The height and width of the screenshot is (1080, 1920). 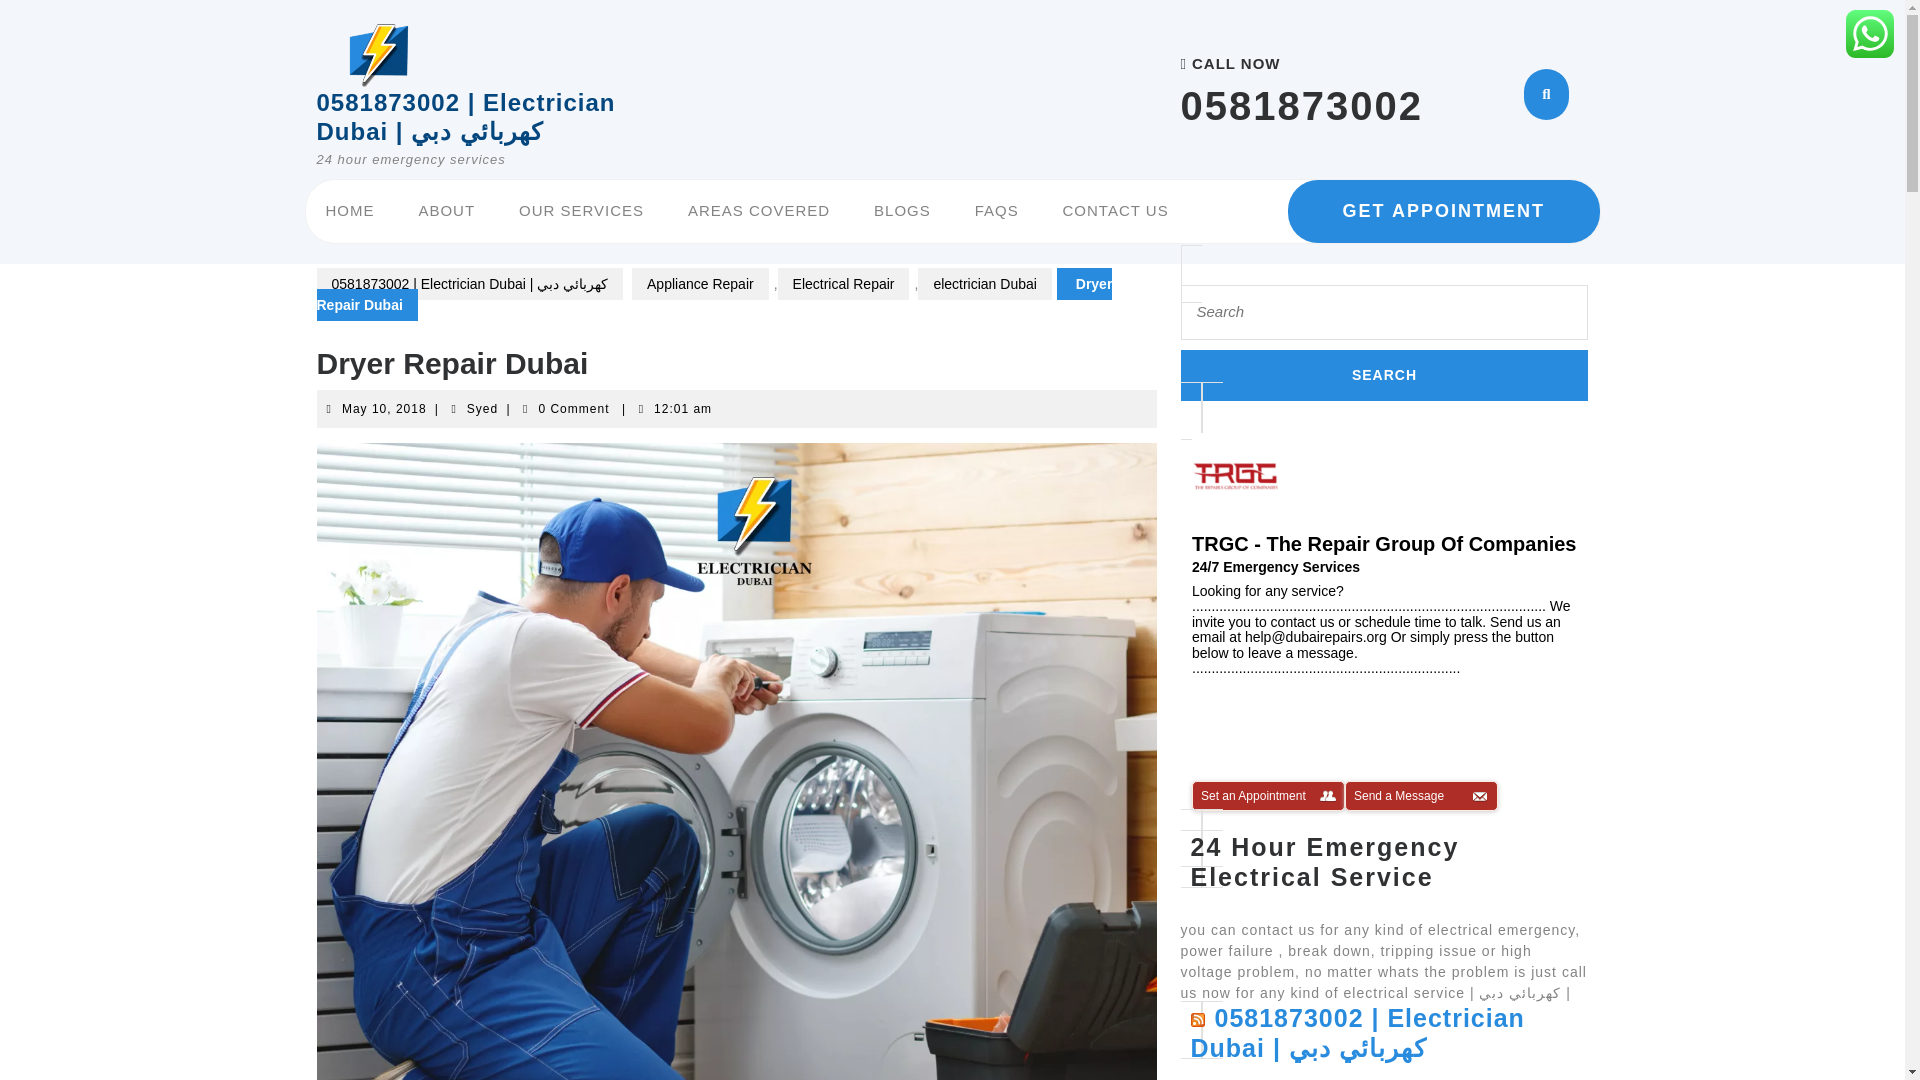 I want to click on ABOUT, so click(x=446, y=211).